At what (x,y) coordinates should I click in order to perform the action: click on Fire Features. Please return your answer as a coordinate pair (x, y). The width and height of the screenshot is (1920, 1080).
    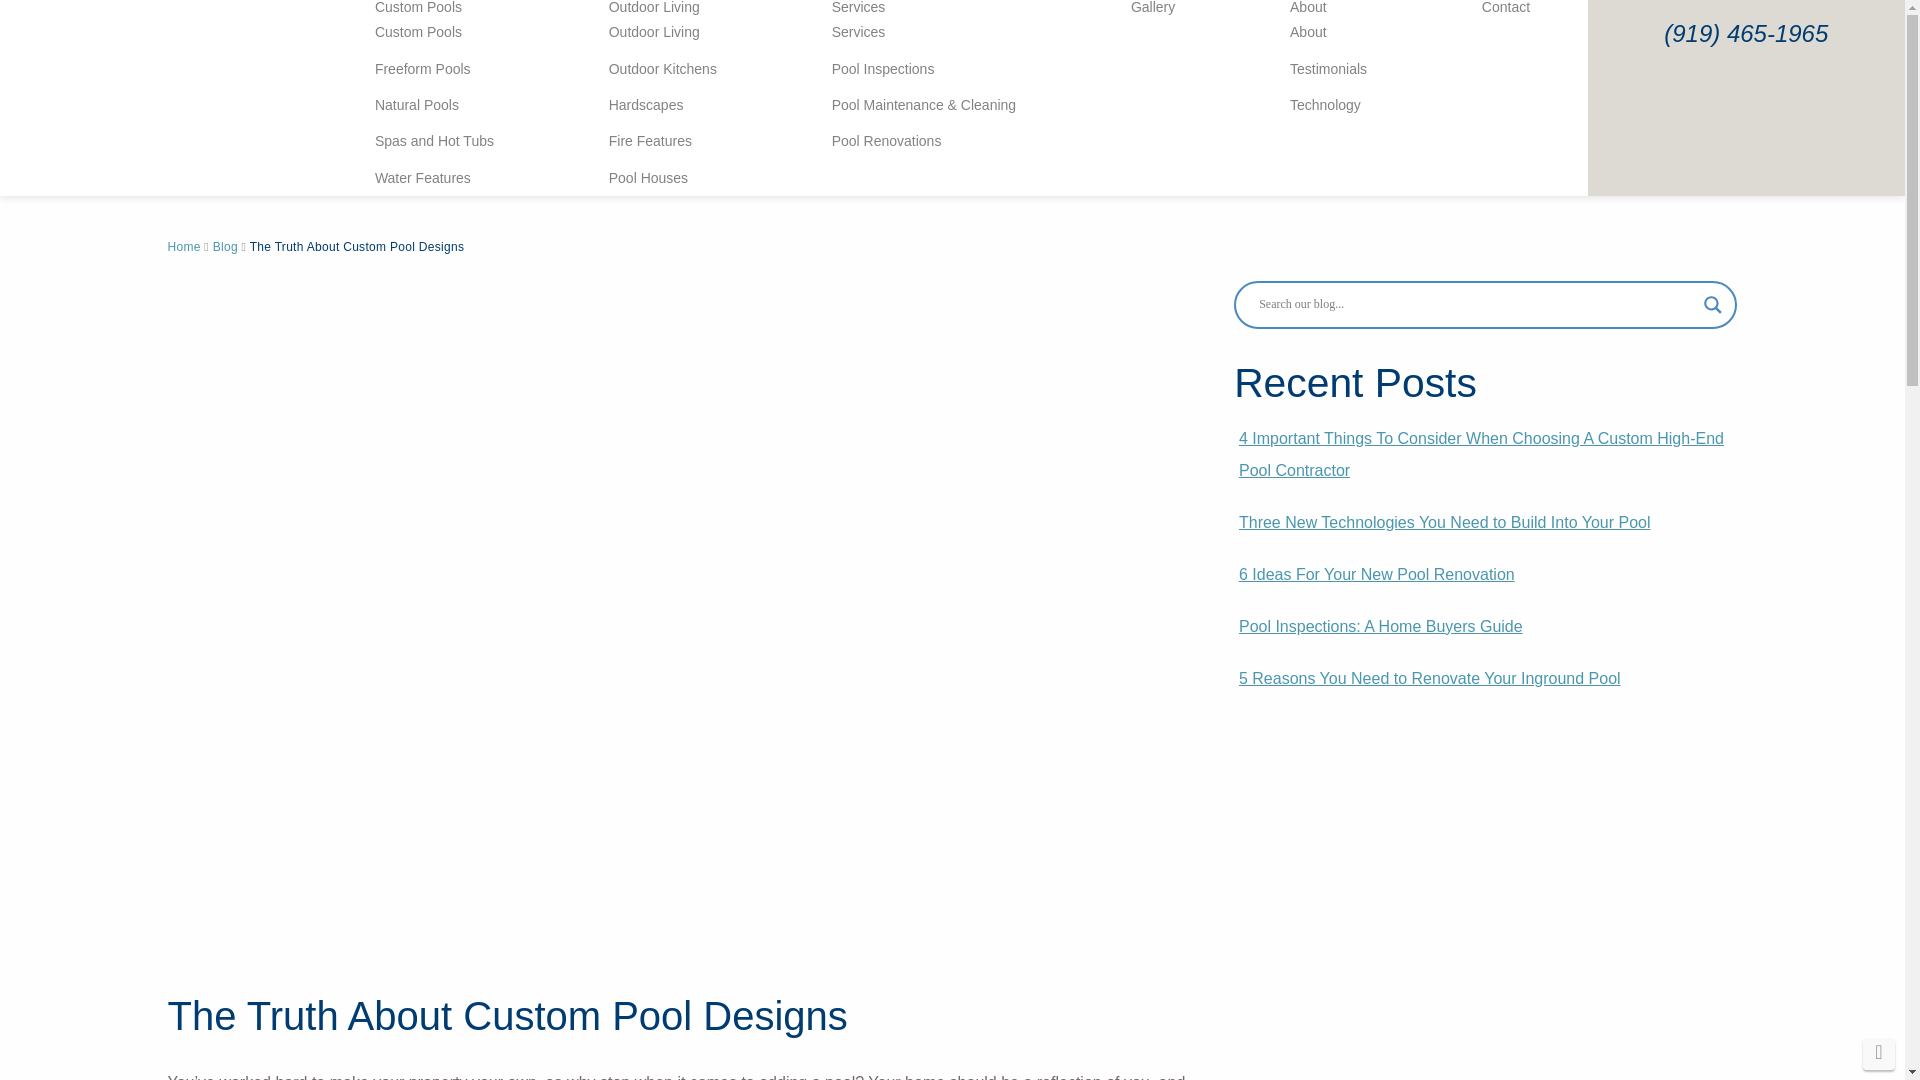
    Looking at the image, I should click on (663, 140).